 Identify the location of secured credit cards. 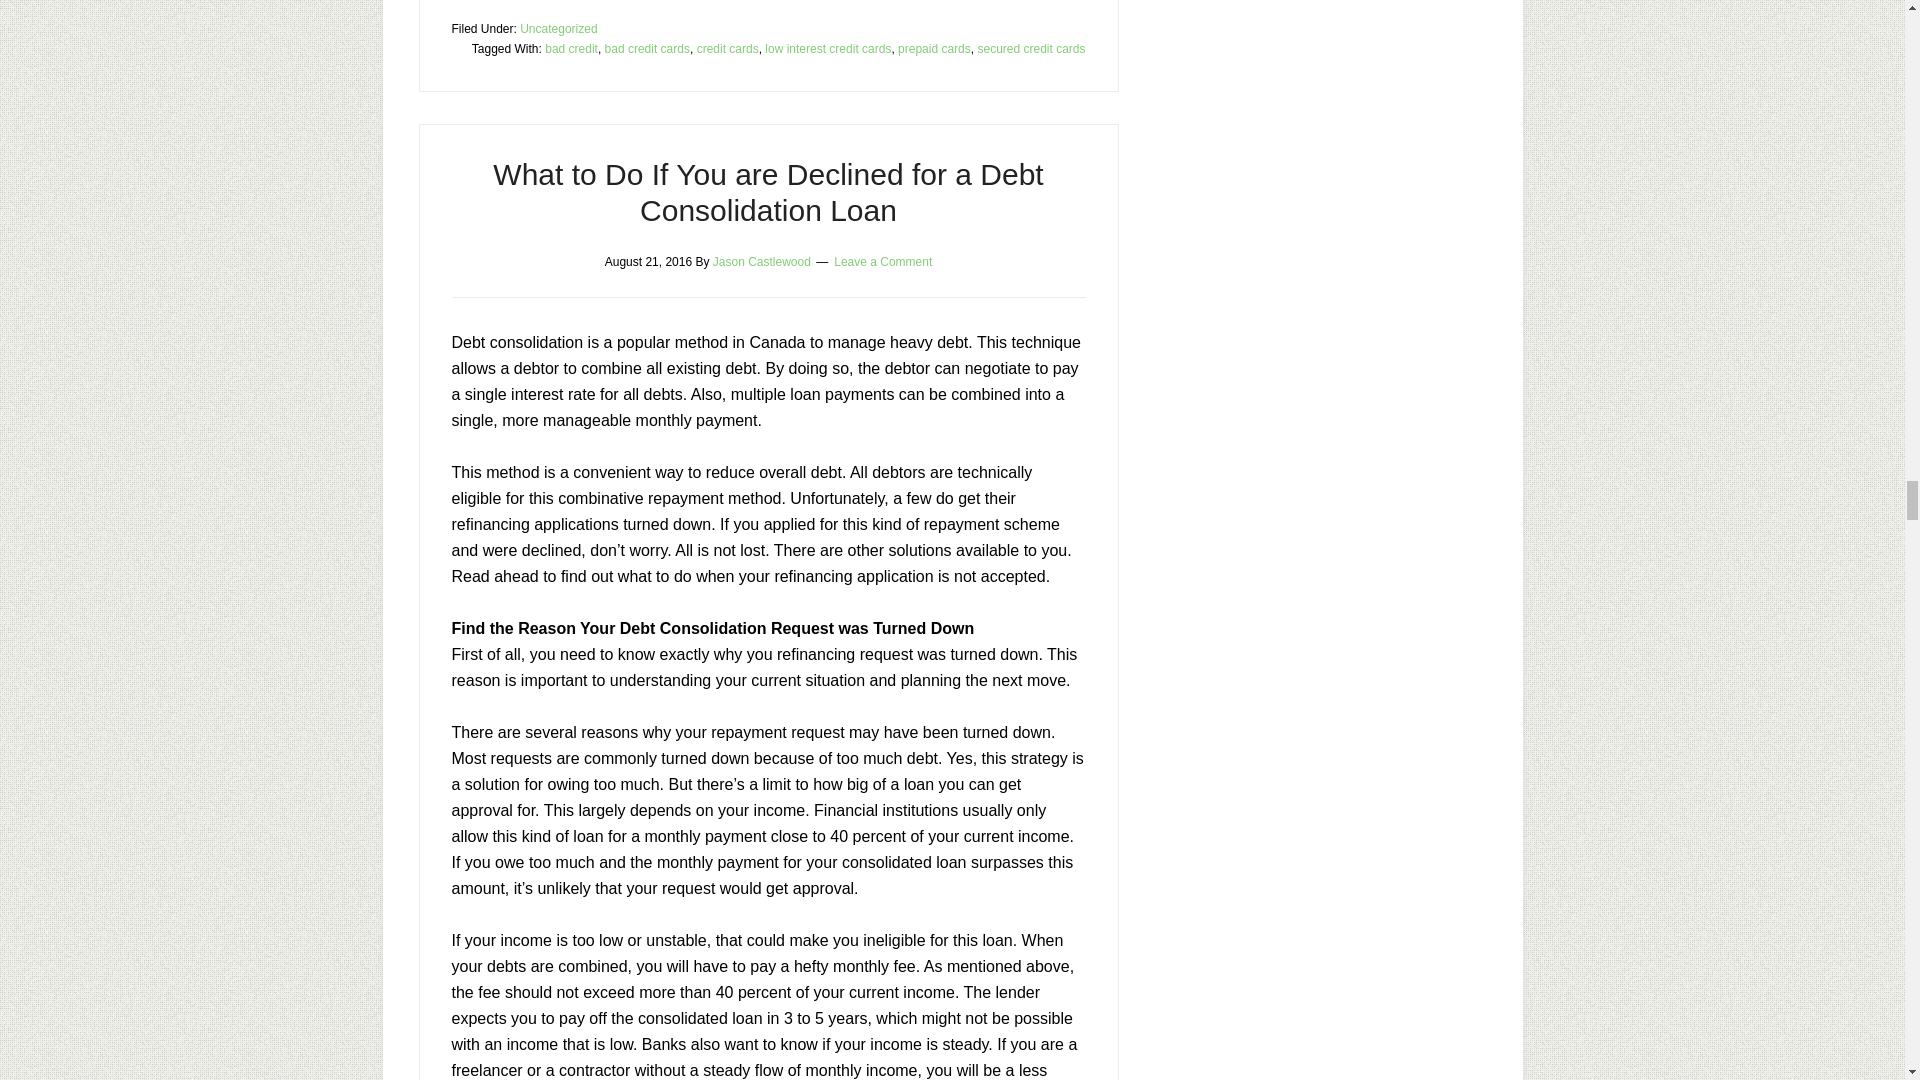
(1030, 49).